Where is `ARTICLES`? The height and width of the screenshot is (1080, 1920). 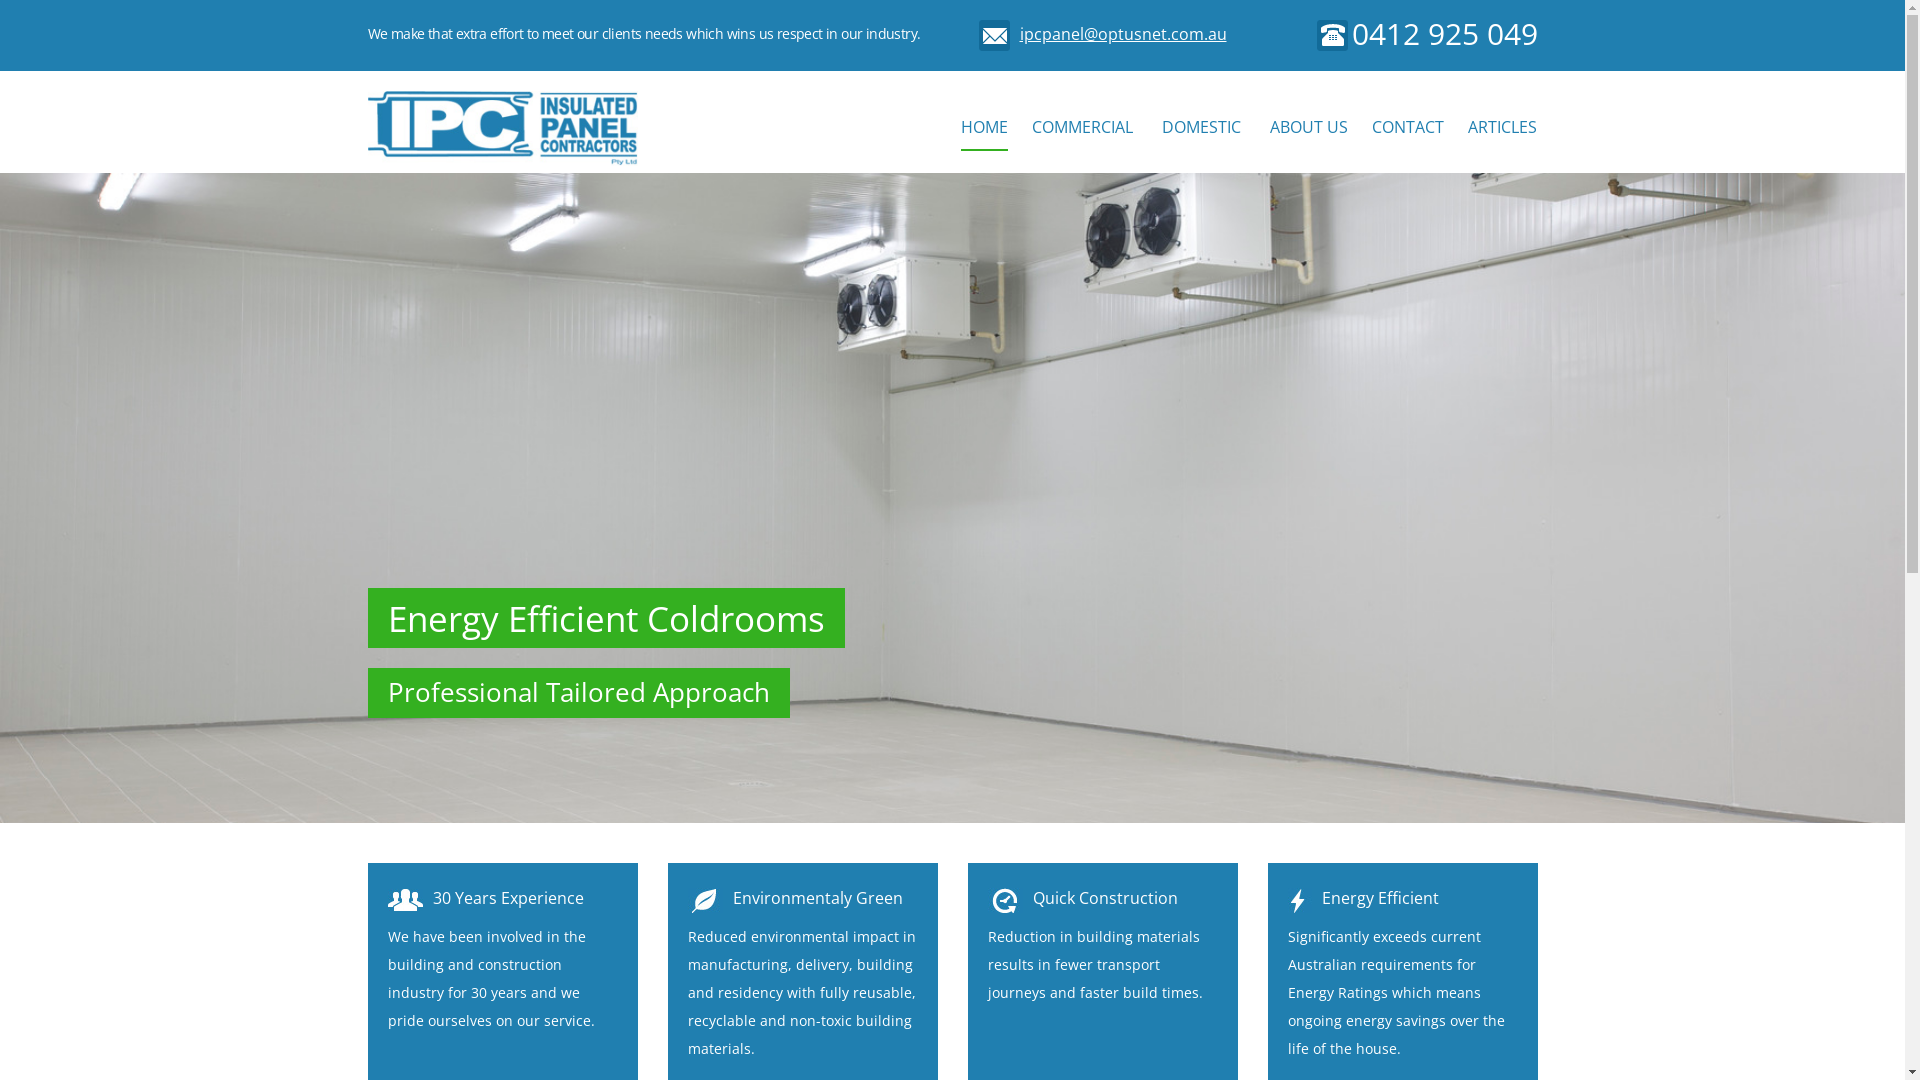 ARTICLES is located at coordinates (1502, 127).